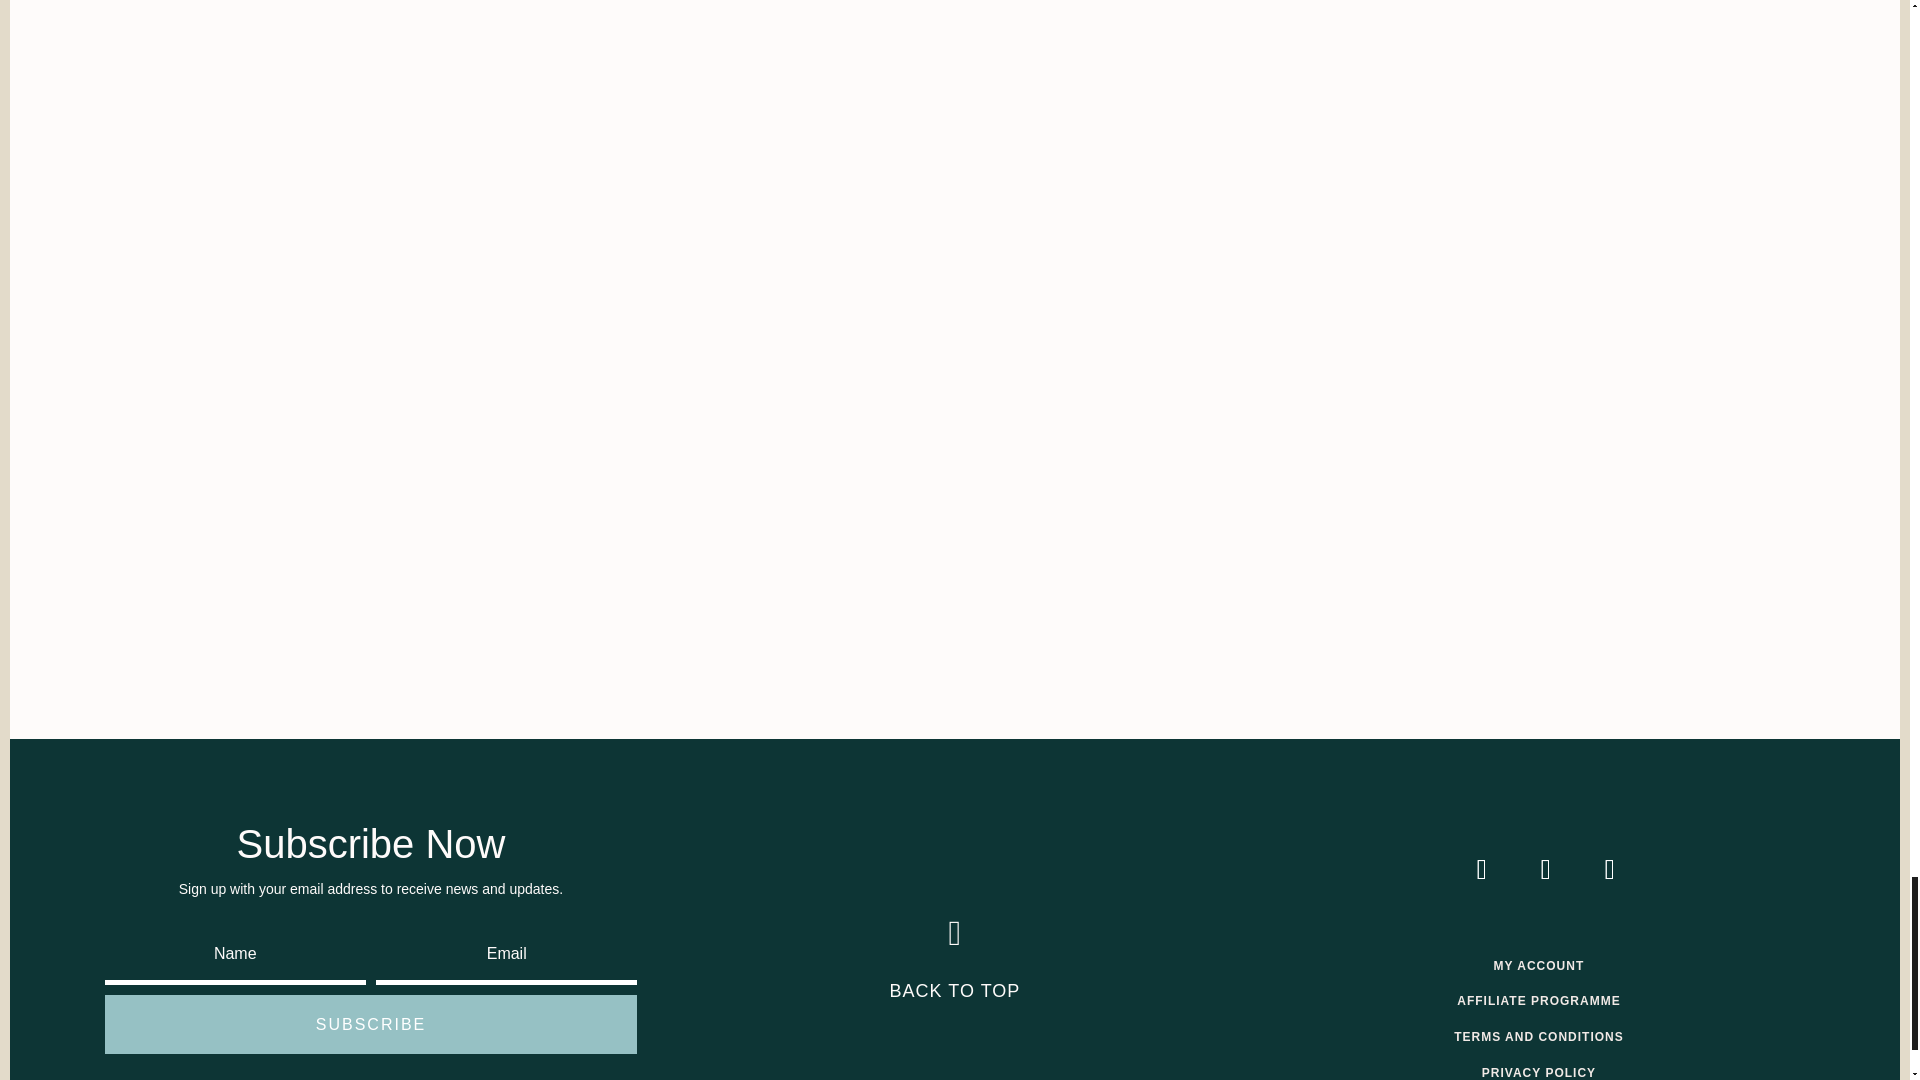 This screenshot has width=1920, height=1080. Describe the element at coordinates (1546, 870) in the screenshot. I see `Follow on Facebook` at that location.